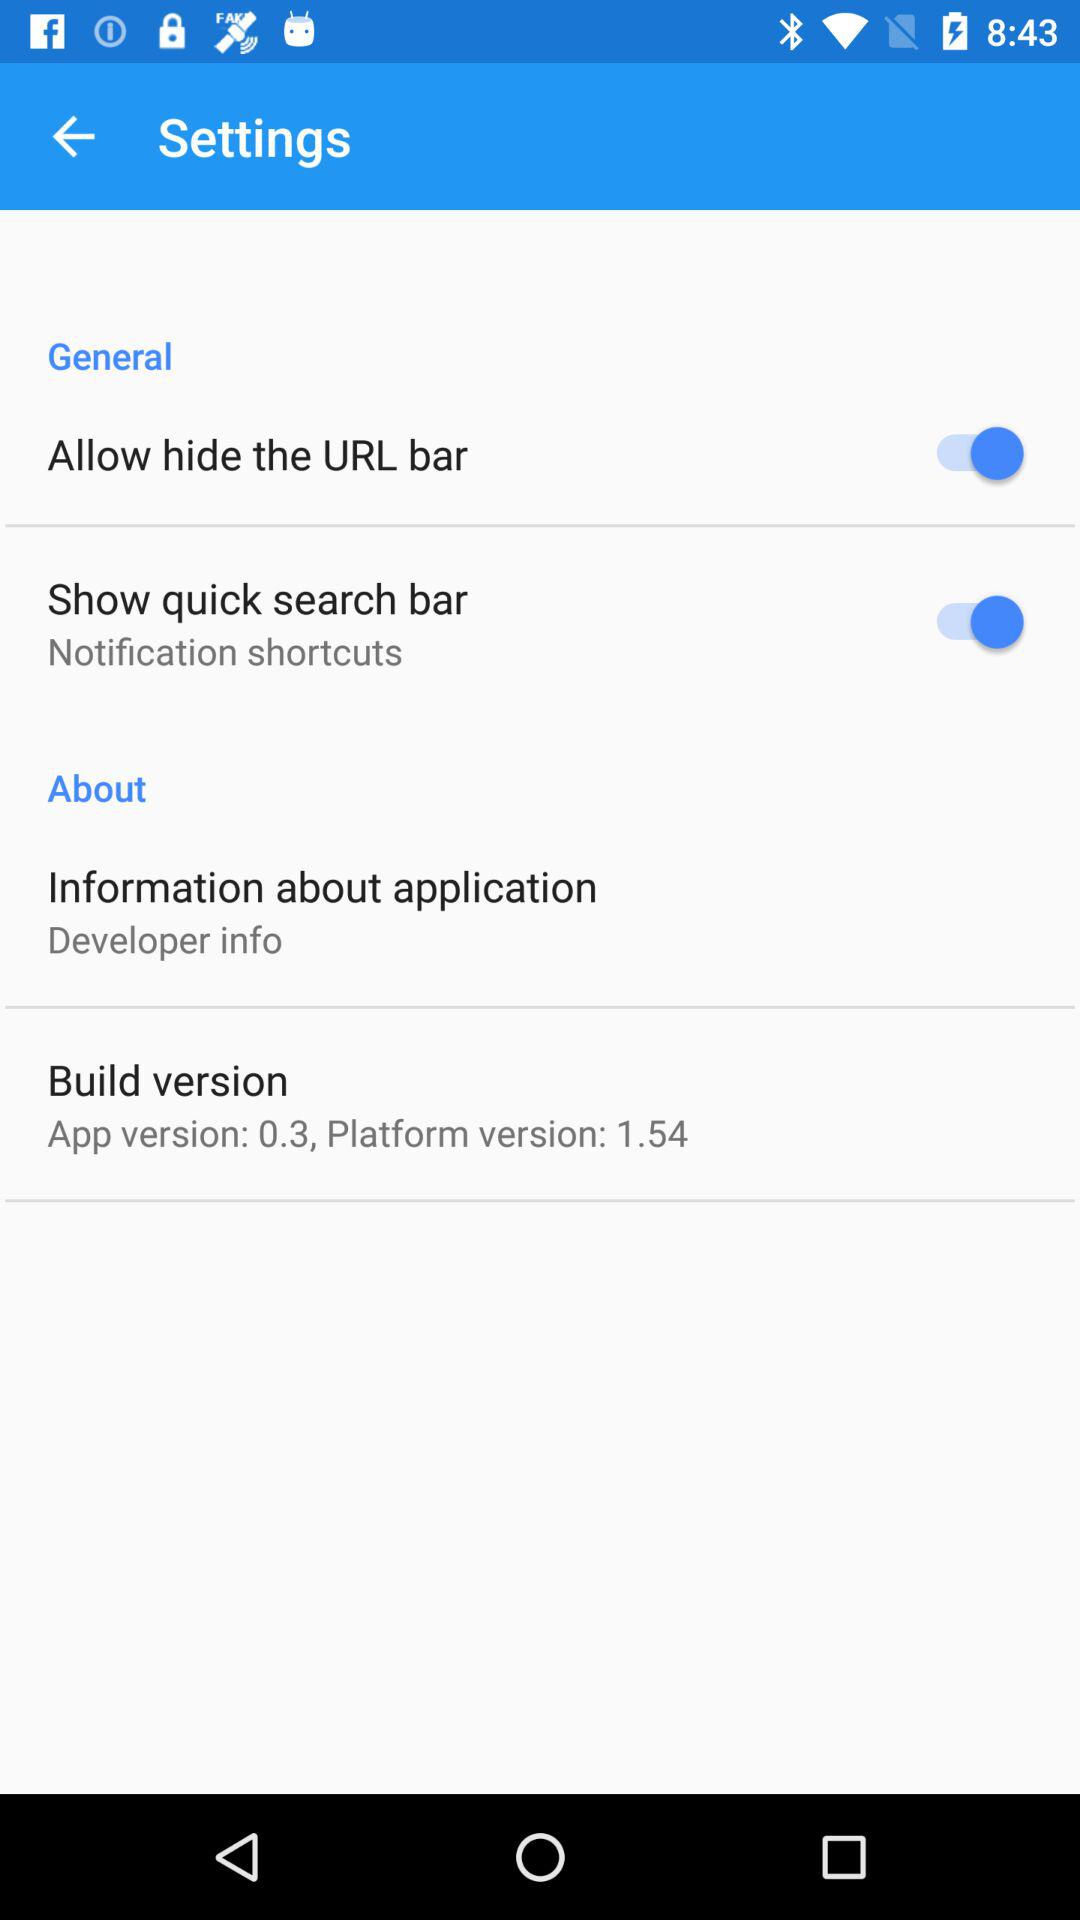  I want to click on launch icon below the developer info item, so click(168, 1078).